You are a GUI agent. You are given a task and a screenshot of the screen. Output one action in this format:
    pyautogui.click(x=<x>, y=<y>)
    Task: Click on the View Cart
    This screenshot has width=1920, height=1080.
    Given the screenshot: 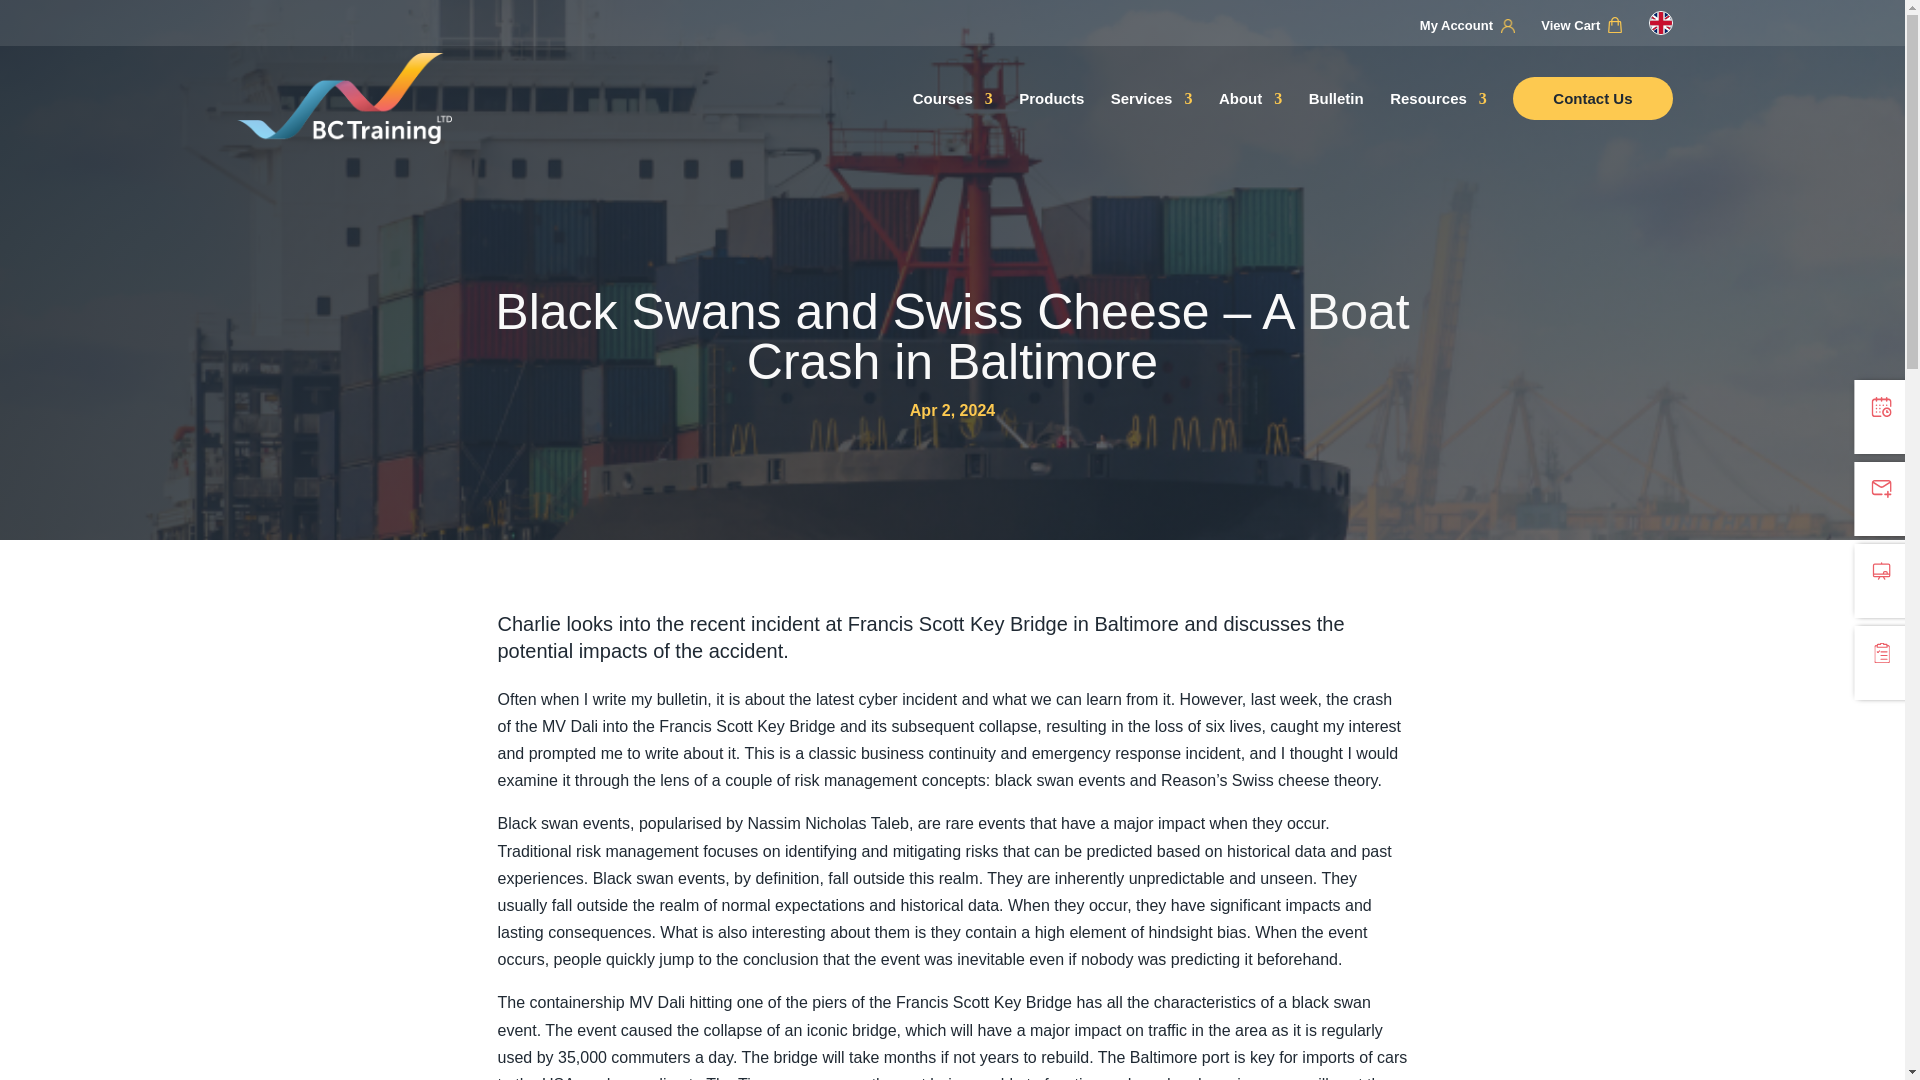 What is the action you would take?
    pyautogui.click(x=1586, y=28)
    